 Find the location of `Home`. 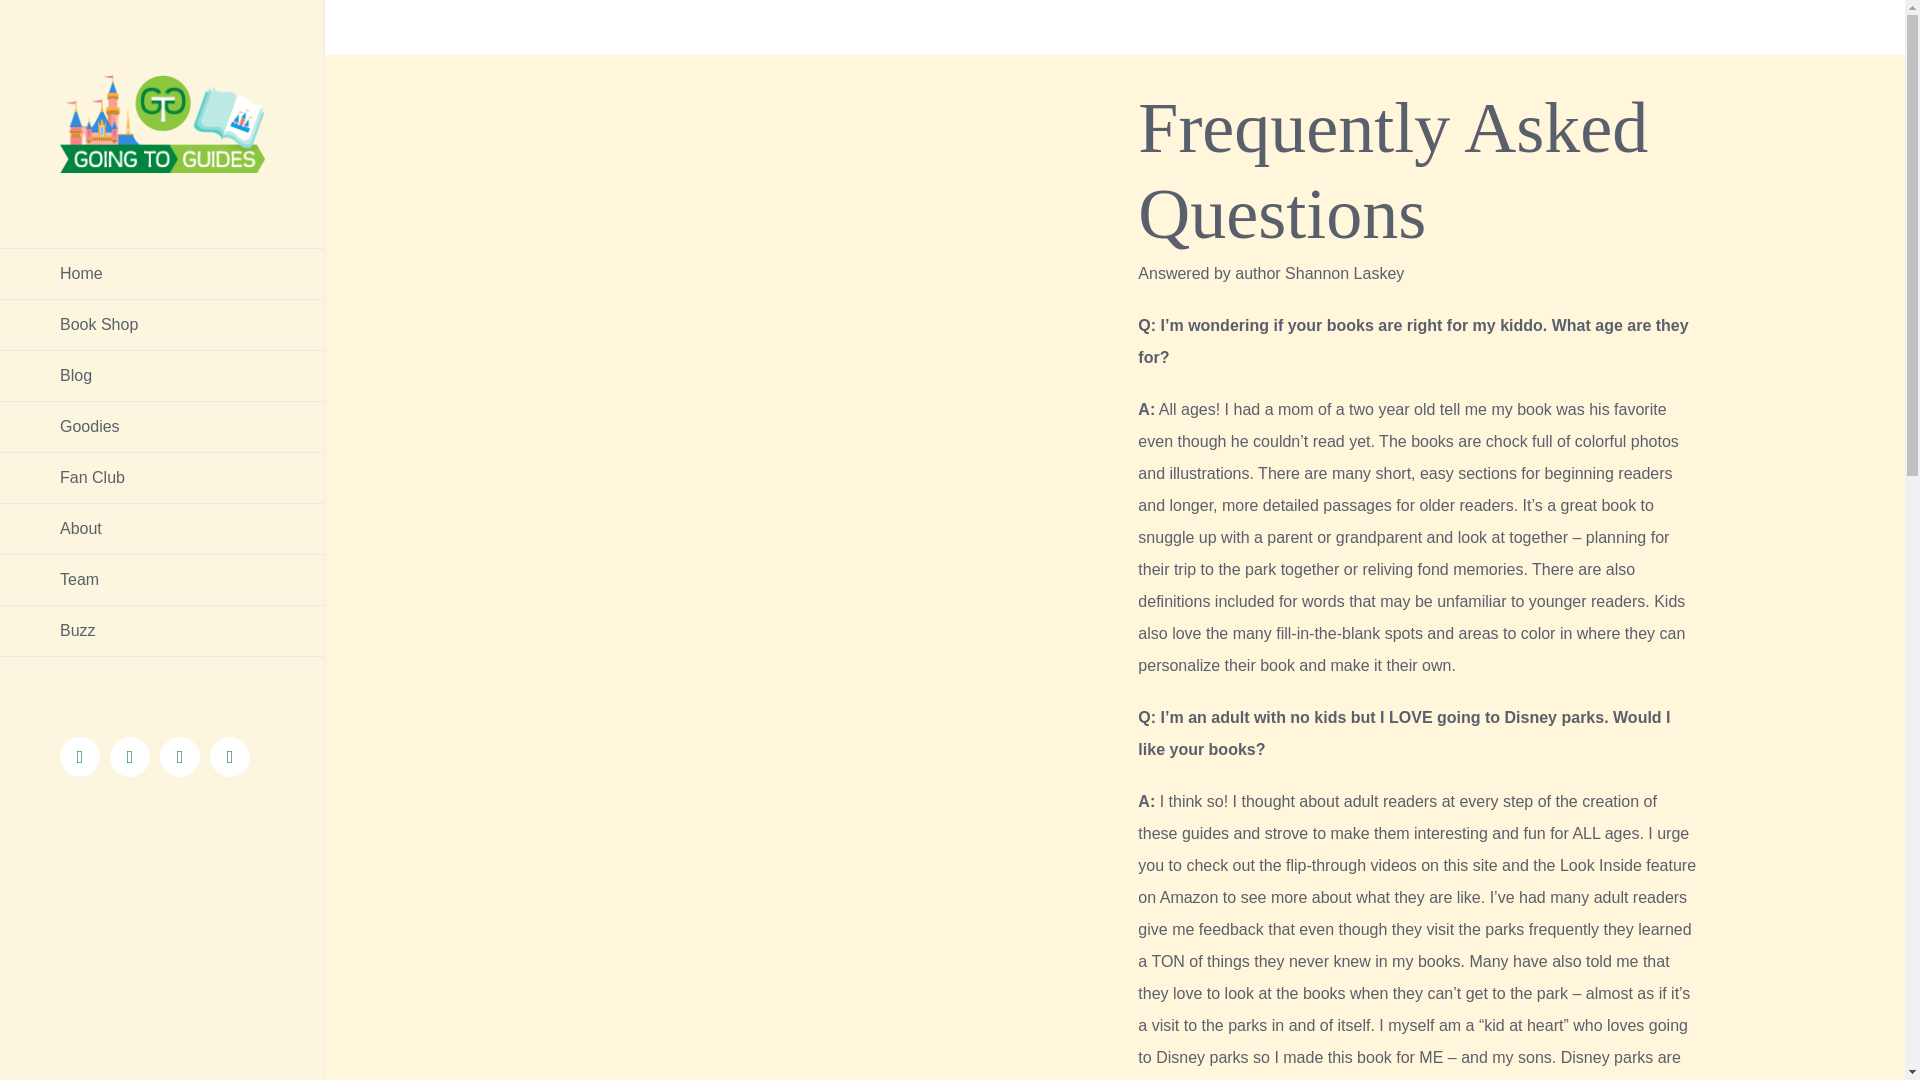

Home is located at coordinates (162, 274).